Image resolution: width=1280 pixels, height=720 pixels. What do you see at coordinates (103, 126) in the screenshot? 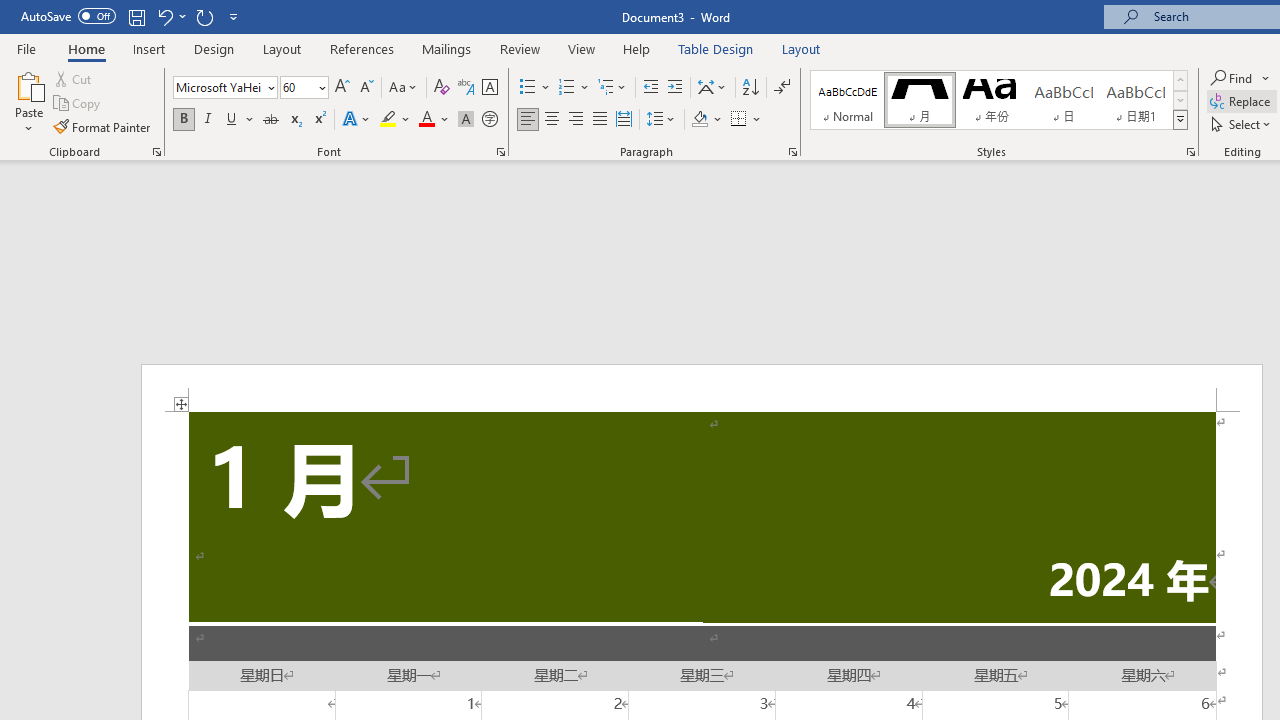
I see `Format Painter` at bounding box center [103, 126].